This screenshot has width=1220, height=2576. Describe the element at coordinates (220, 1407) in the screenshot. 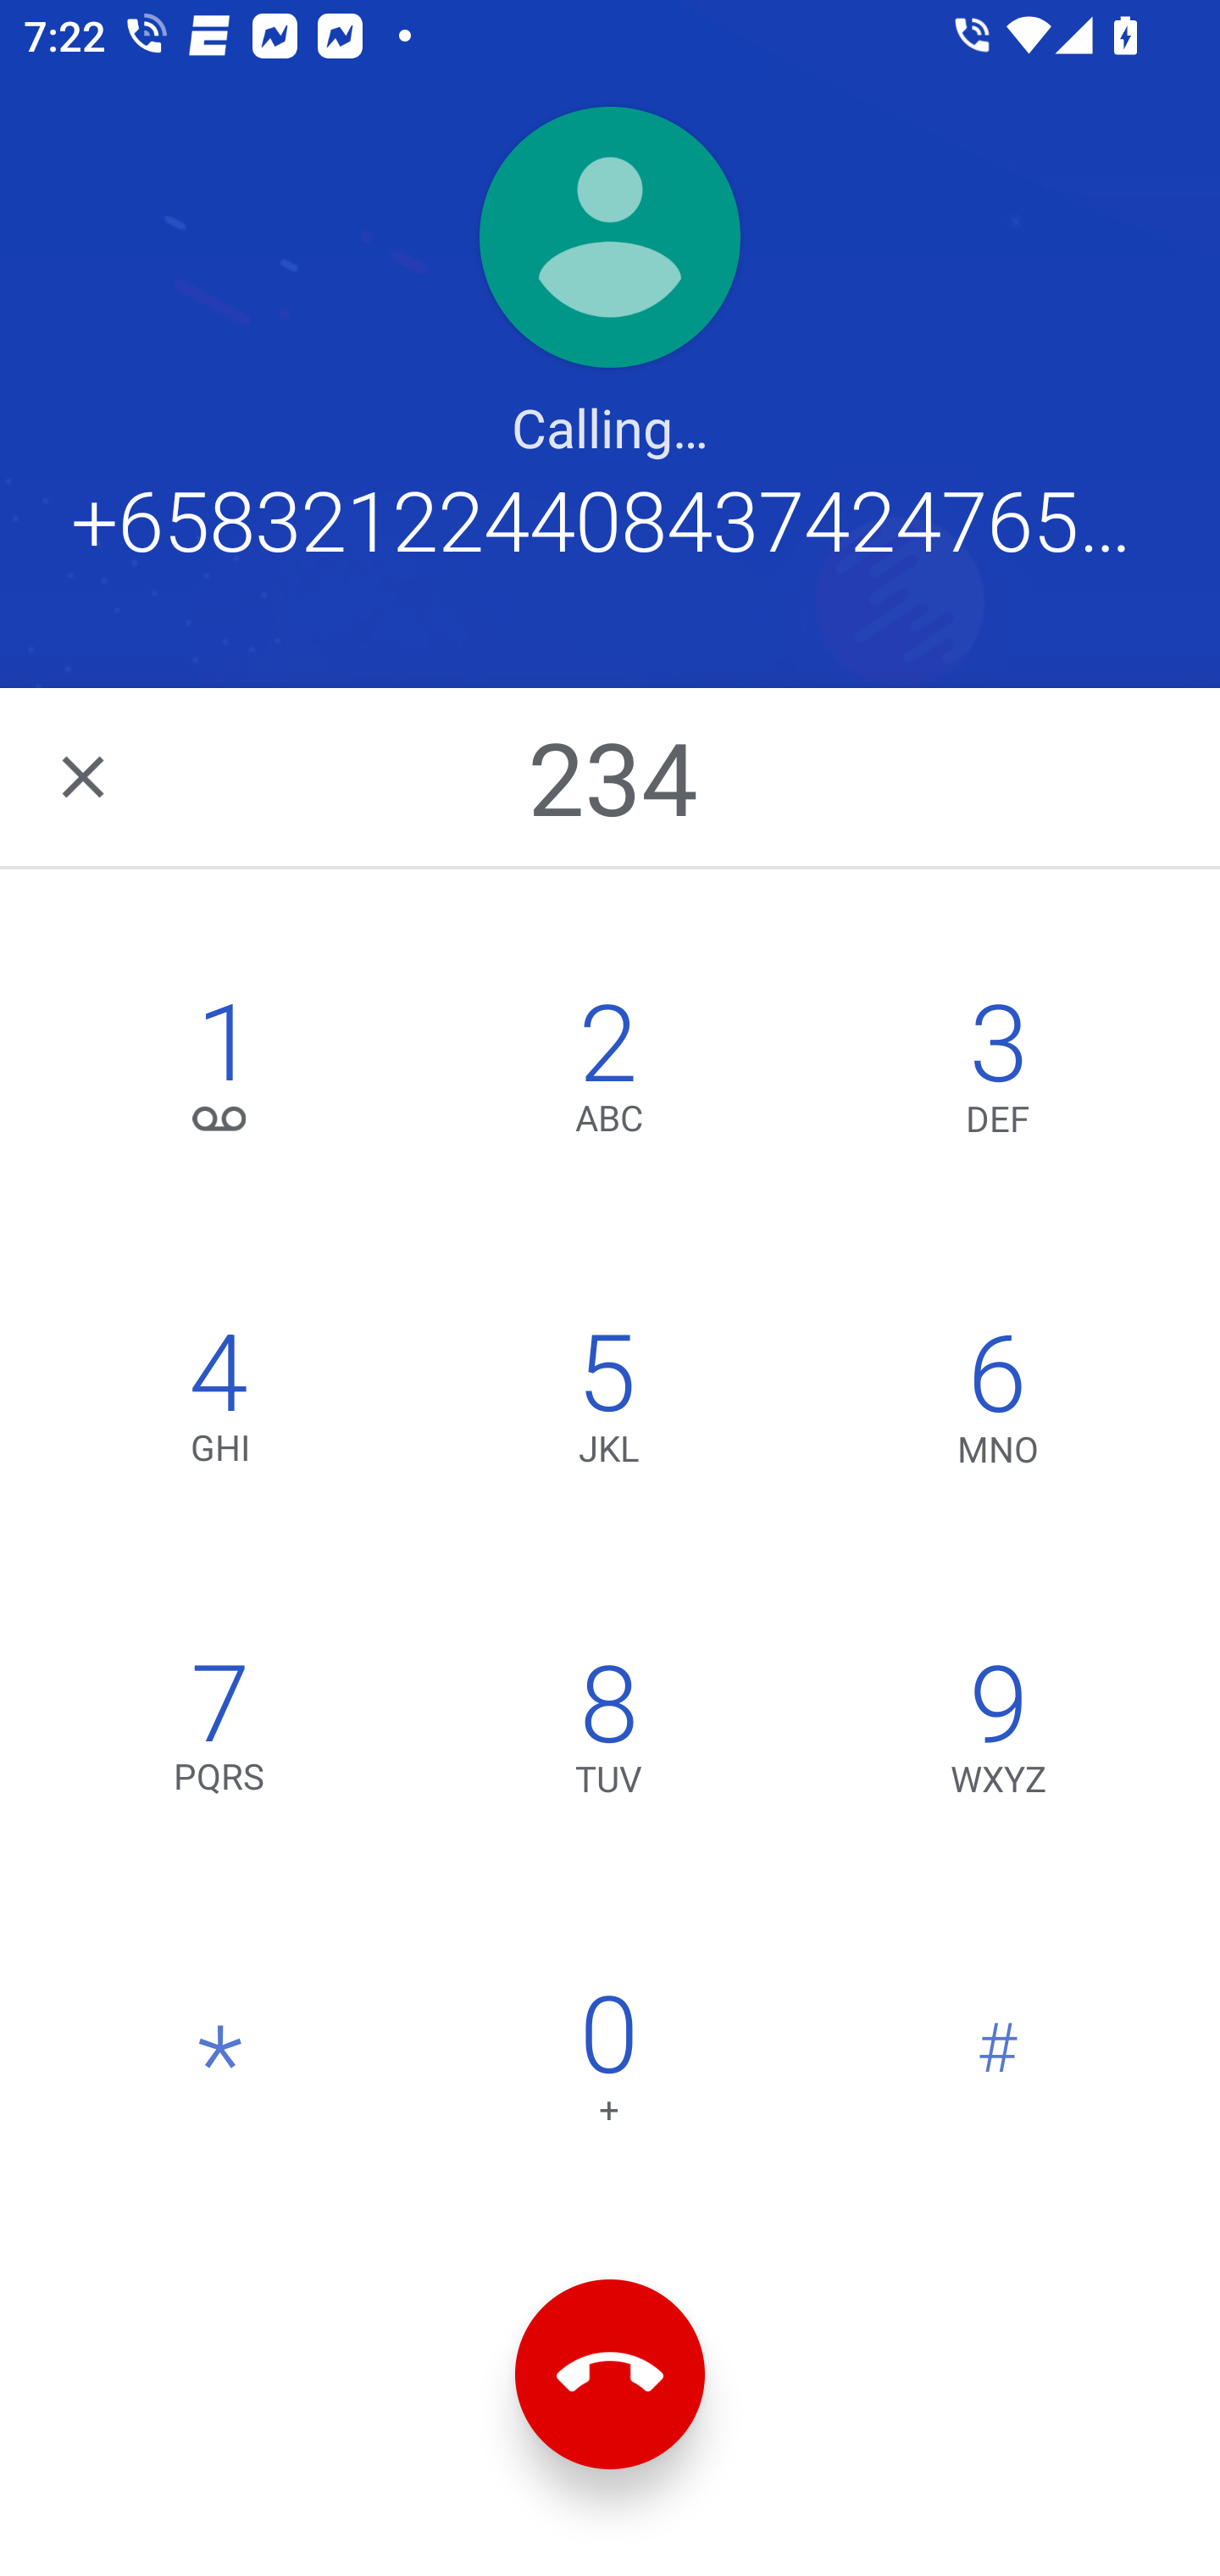

I see `4,GHI 4 GHI` at that location.